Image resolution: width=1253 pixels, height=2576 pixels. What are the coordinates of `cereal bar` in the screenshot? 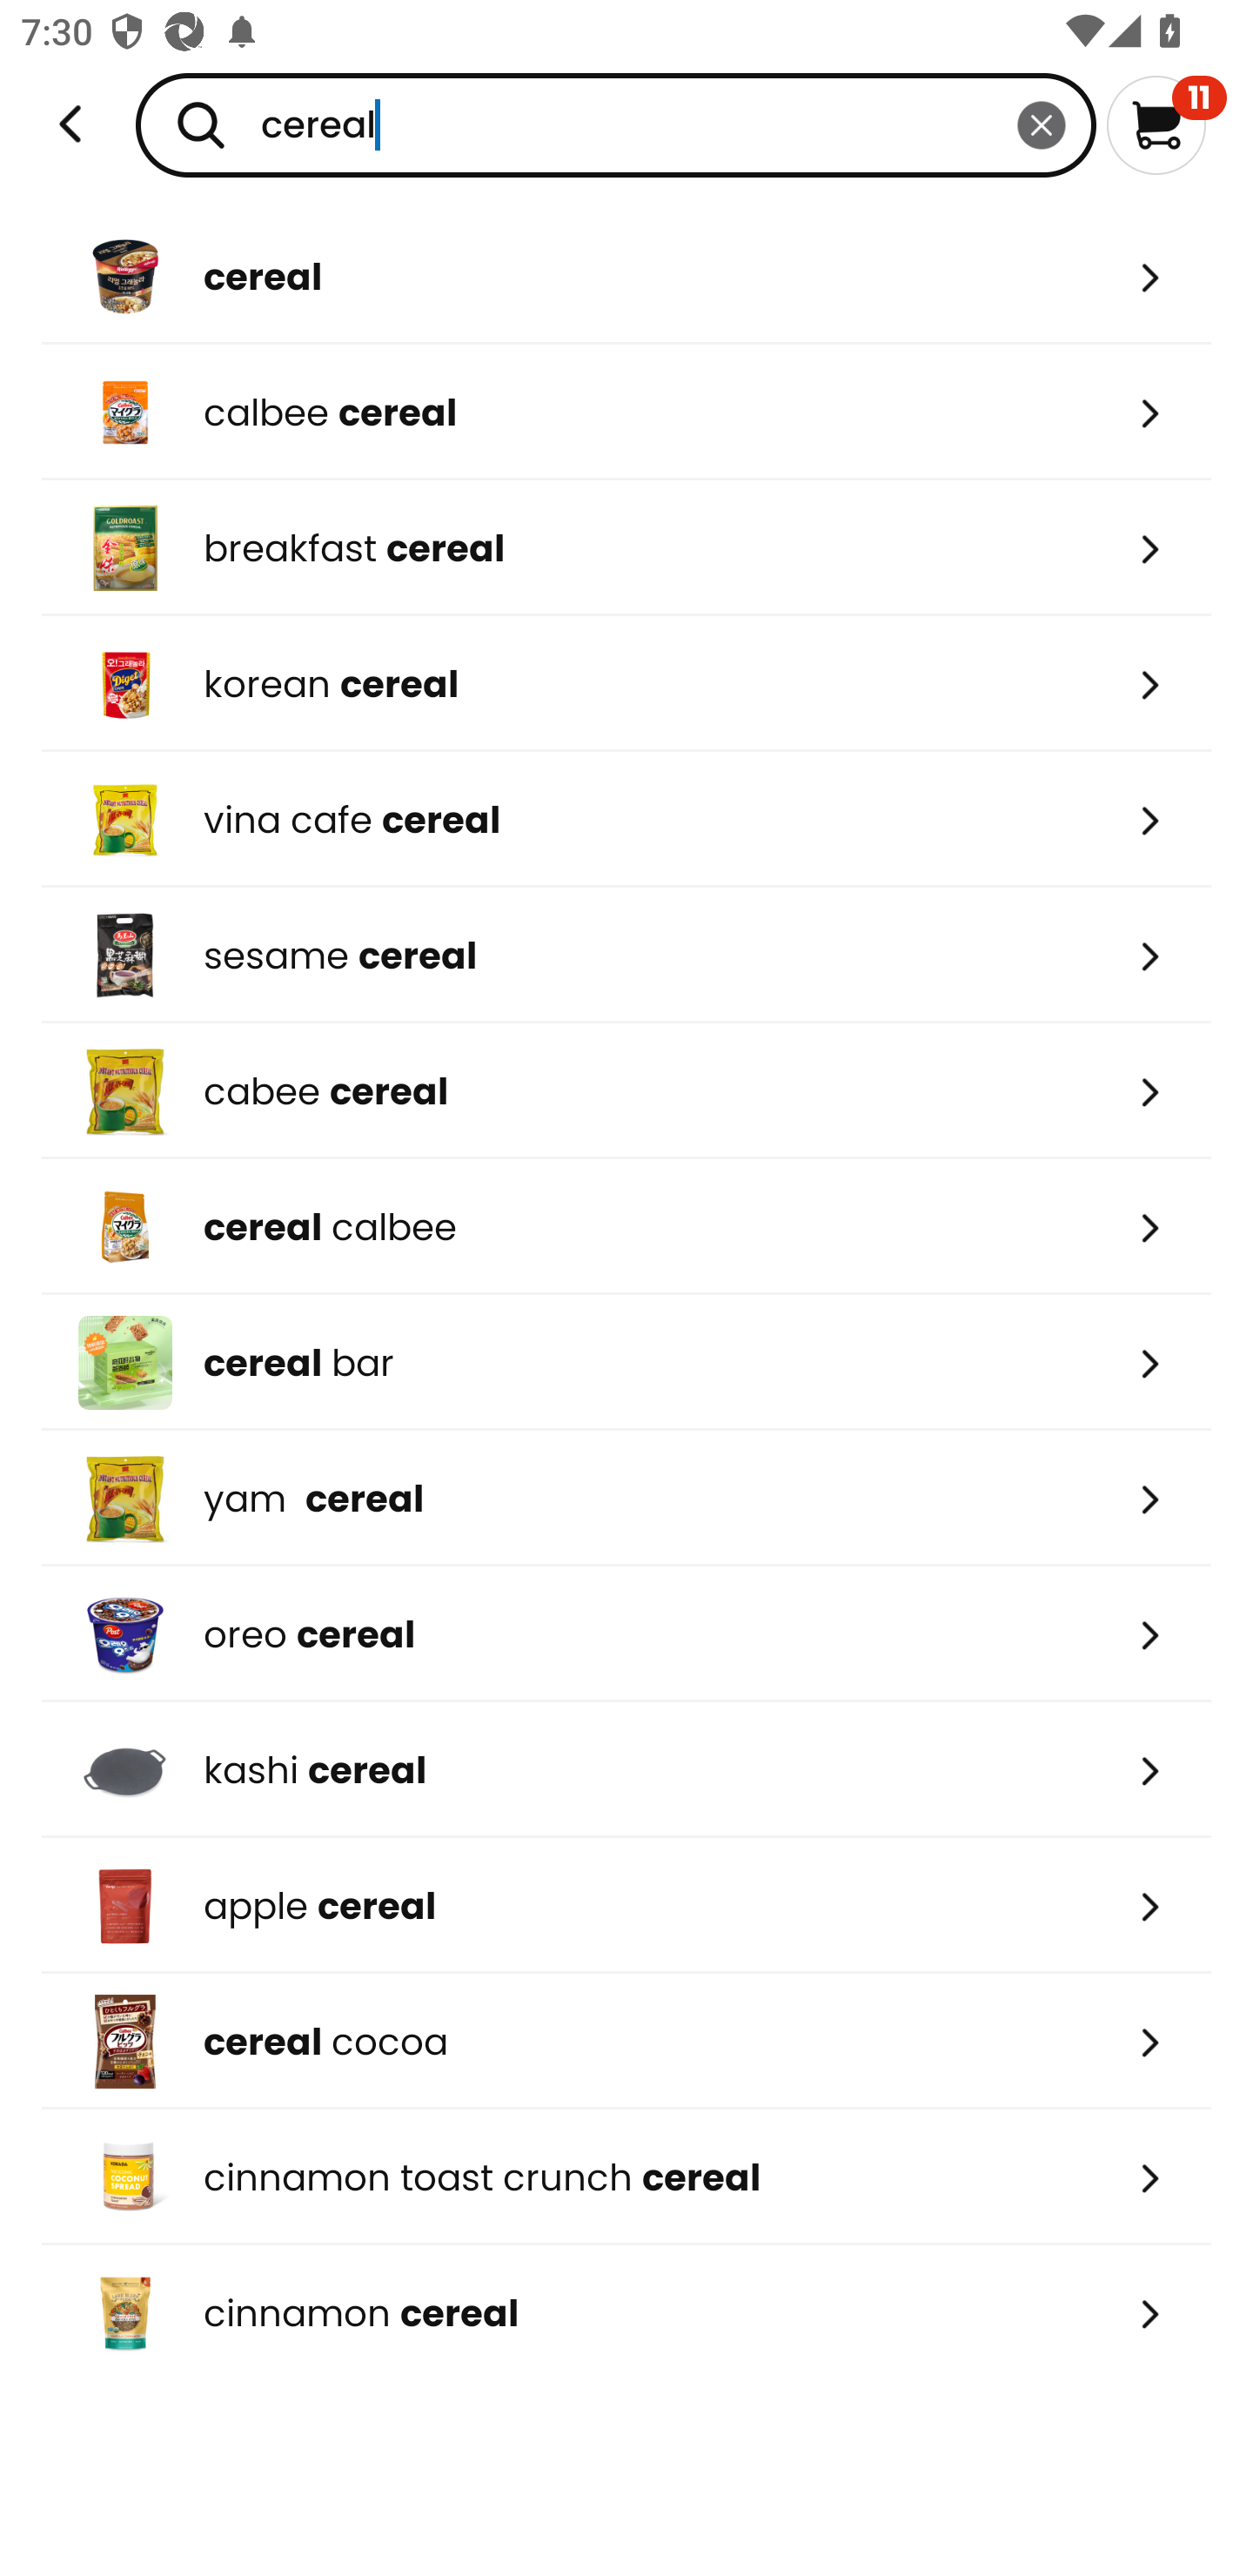 It's located at (626, 1362).